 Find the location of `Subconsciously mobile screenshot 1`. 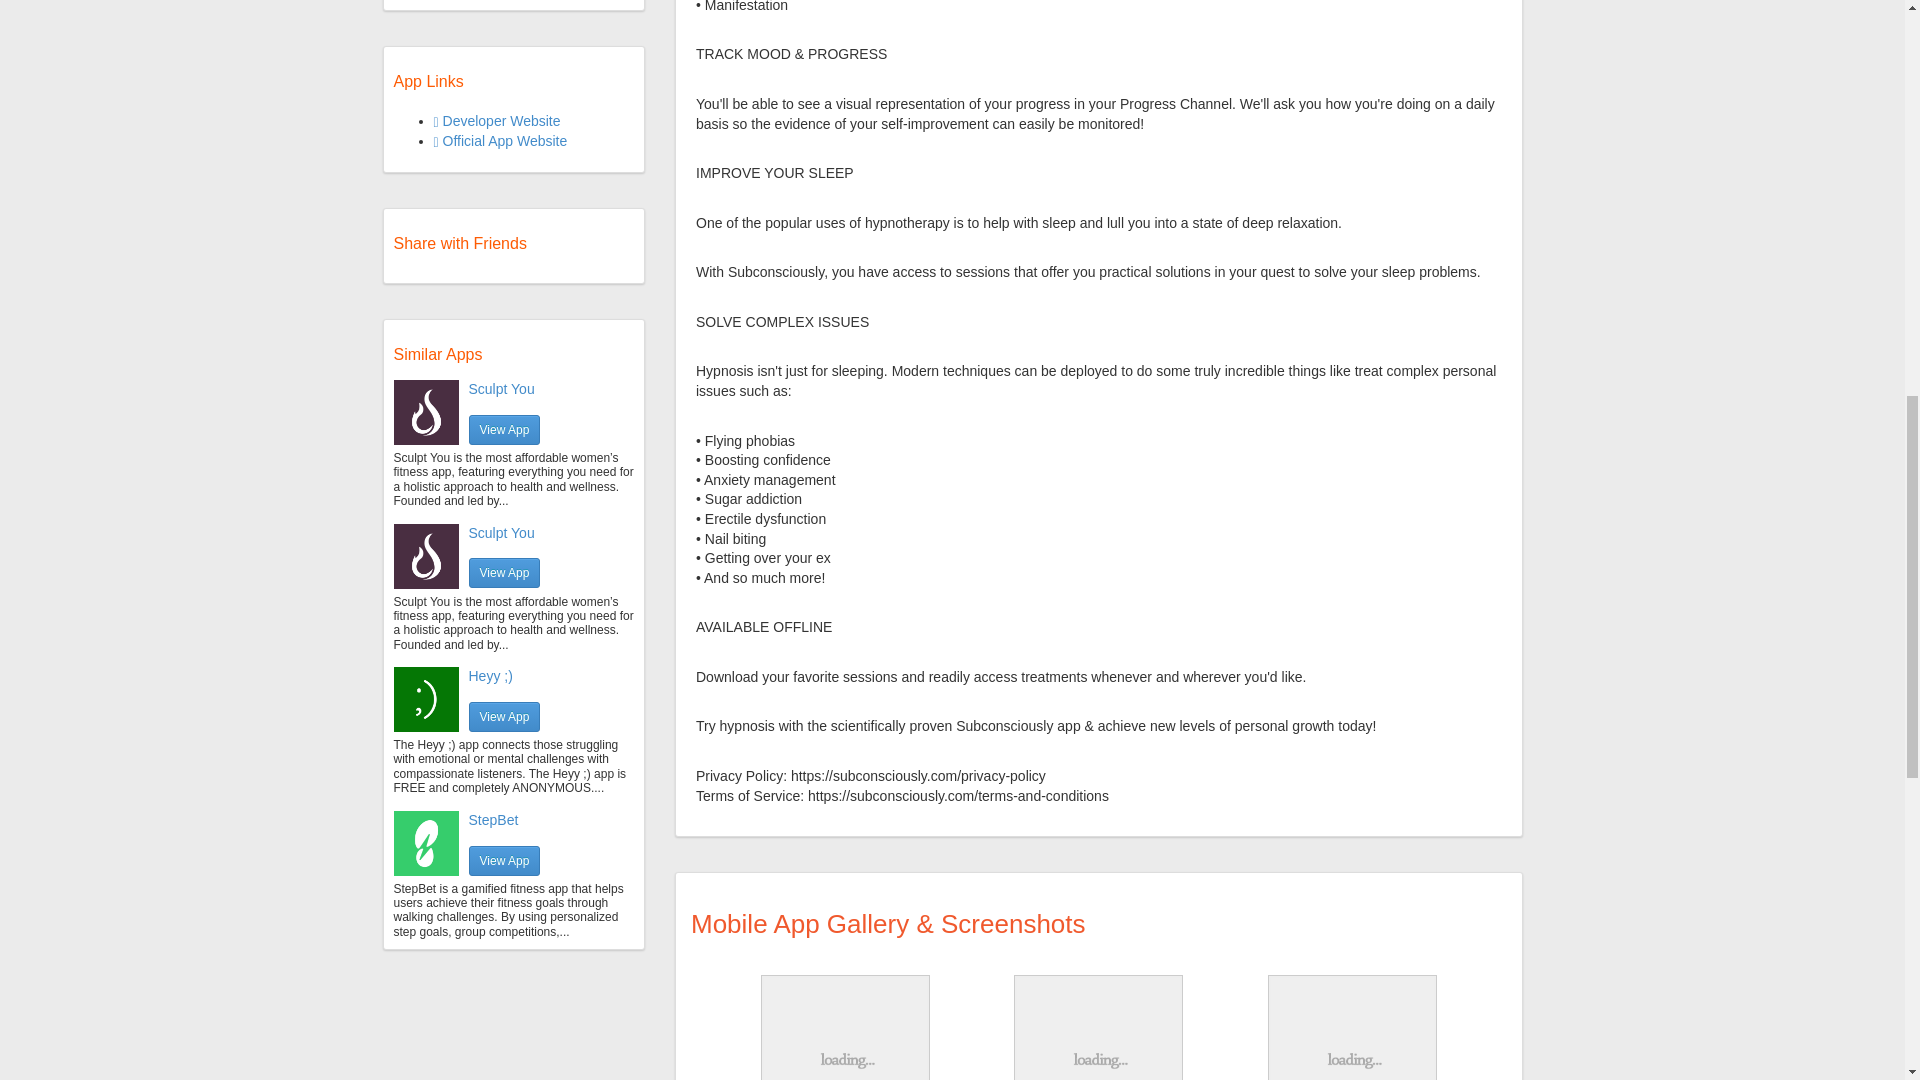

Subconsciously mobile screenshot 1 is located at coordinates (846, 1029).